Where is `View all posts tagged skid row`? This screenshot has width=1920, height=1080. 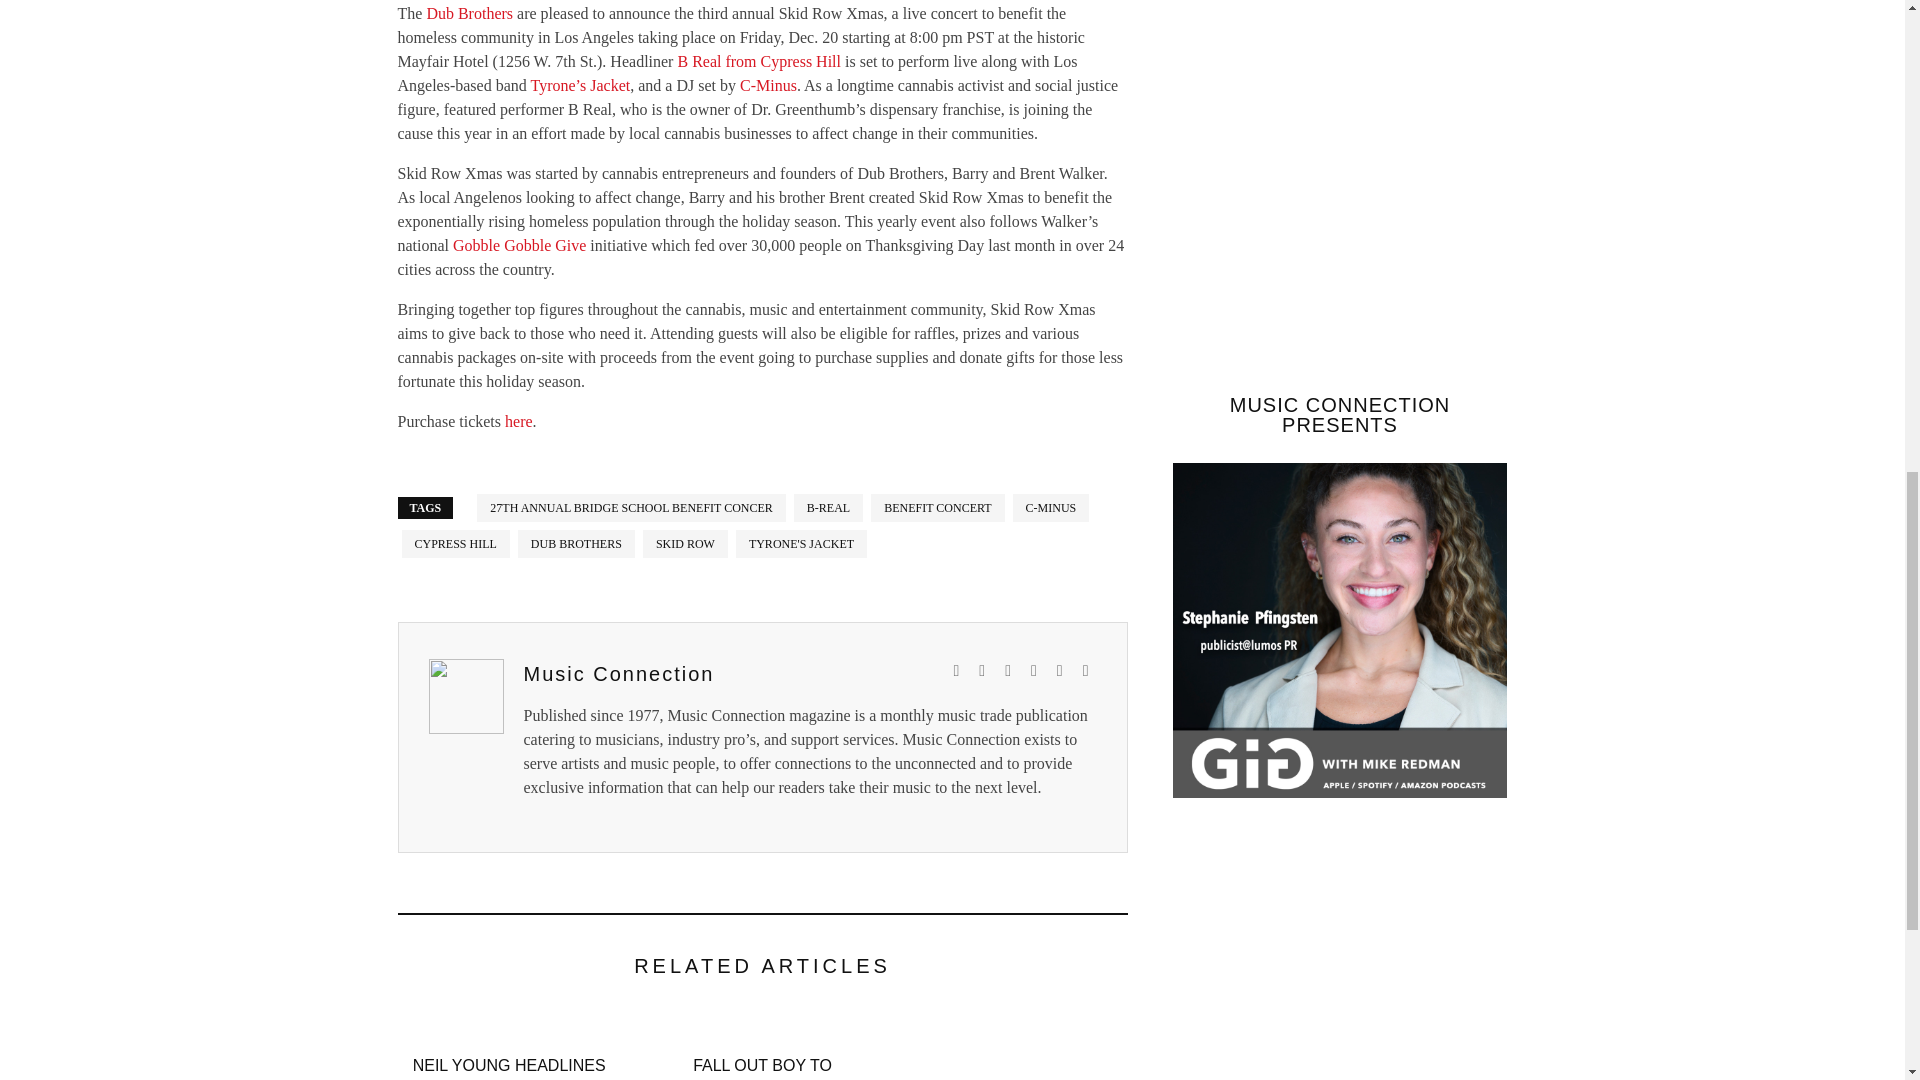 View all posts tagged skid row is located at coordinates (685, 544).